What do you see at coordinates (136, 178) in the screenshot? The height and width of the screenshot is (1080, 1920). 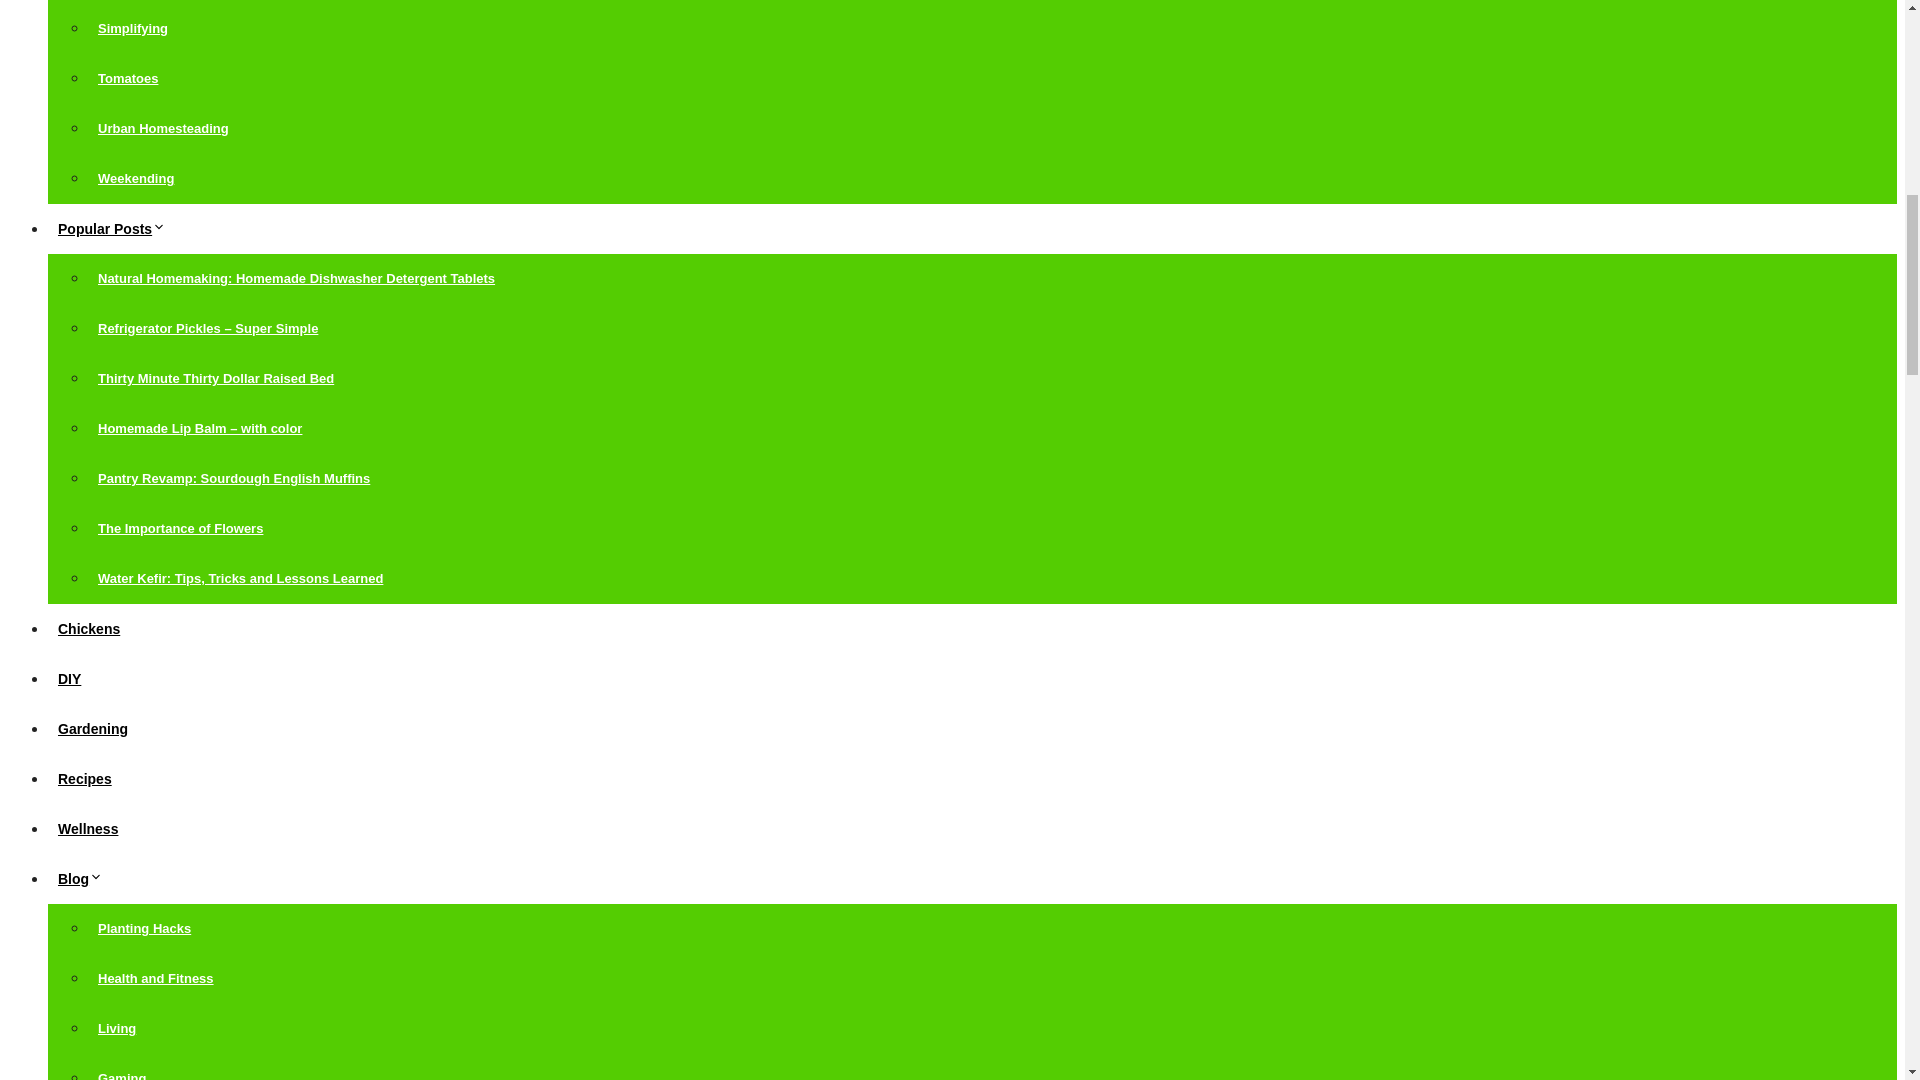 I see `Weekending` at bounding box center [136, 178].